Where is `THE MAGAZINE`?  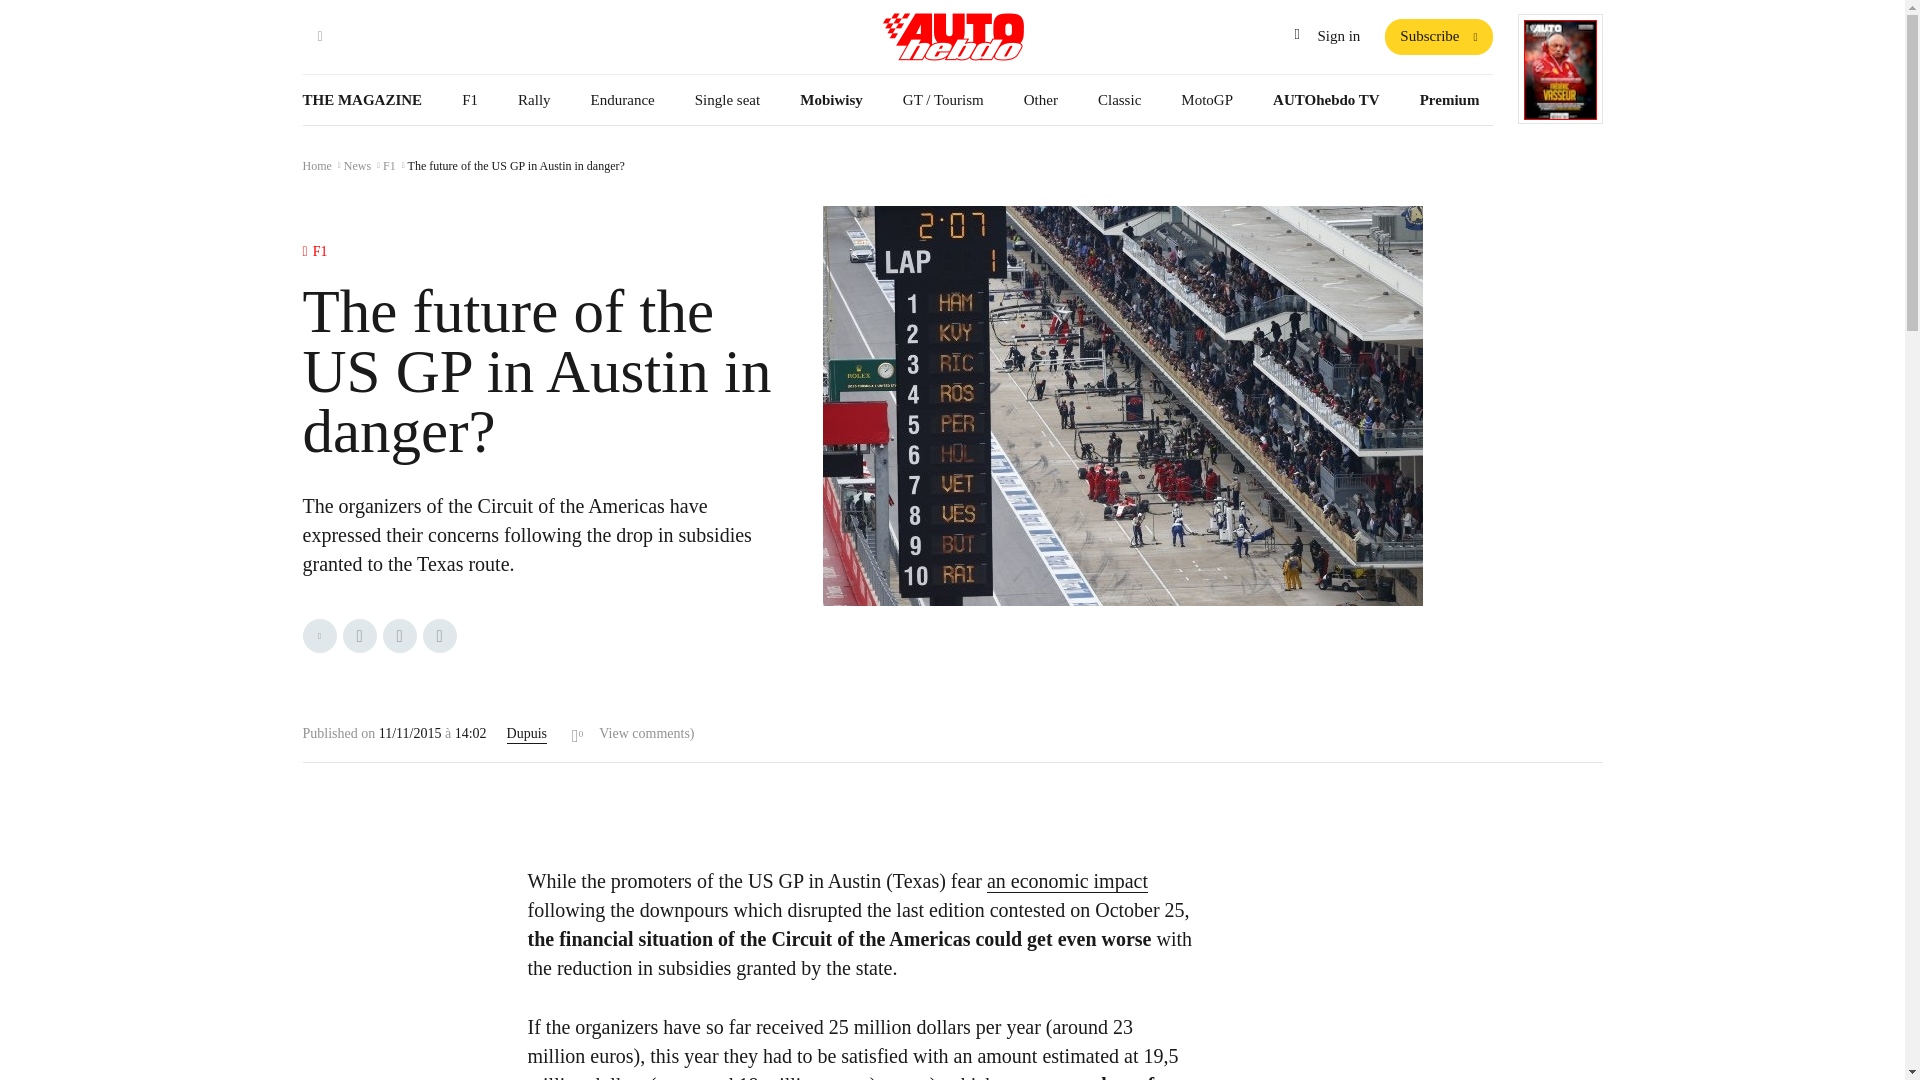 THE MAGAZINE is located at coordinates (368, 100).